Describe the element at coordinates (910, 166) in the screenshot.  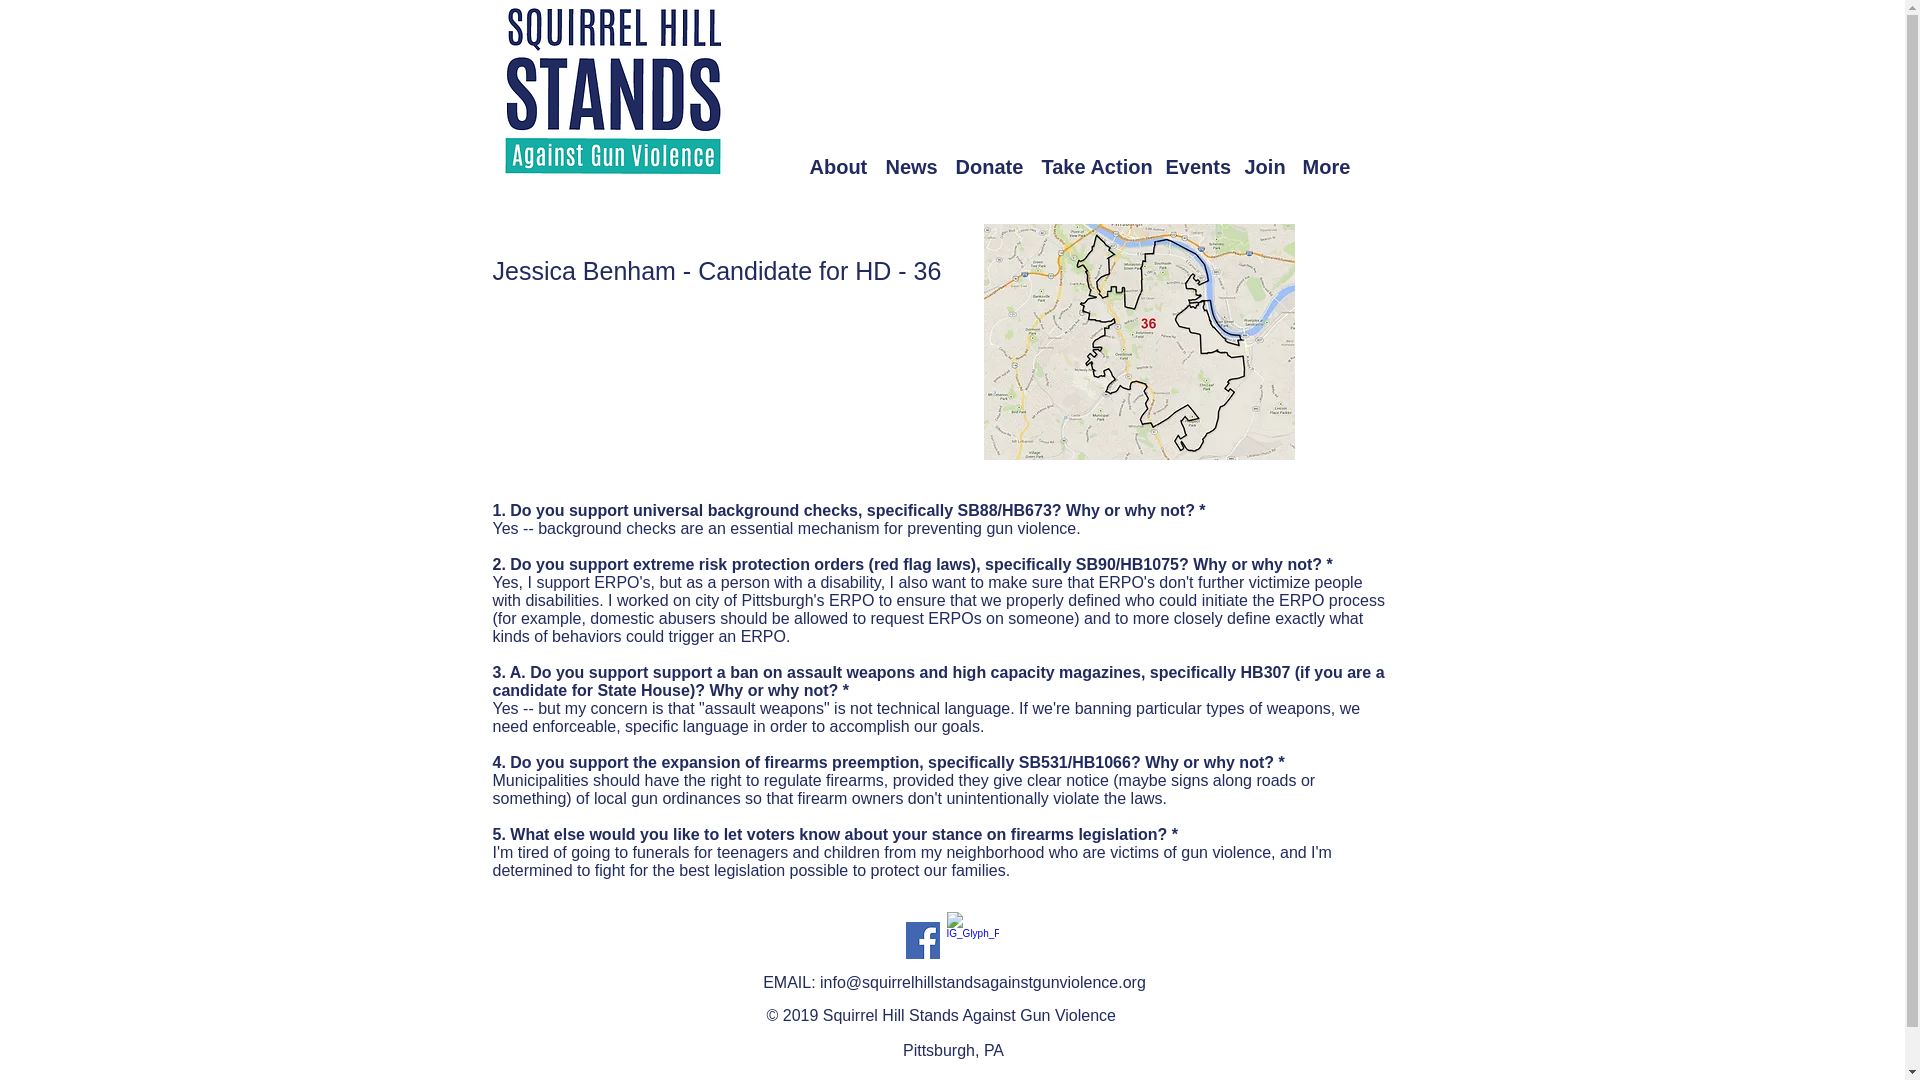
I see `News` at that location.